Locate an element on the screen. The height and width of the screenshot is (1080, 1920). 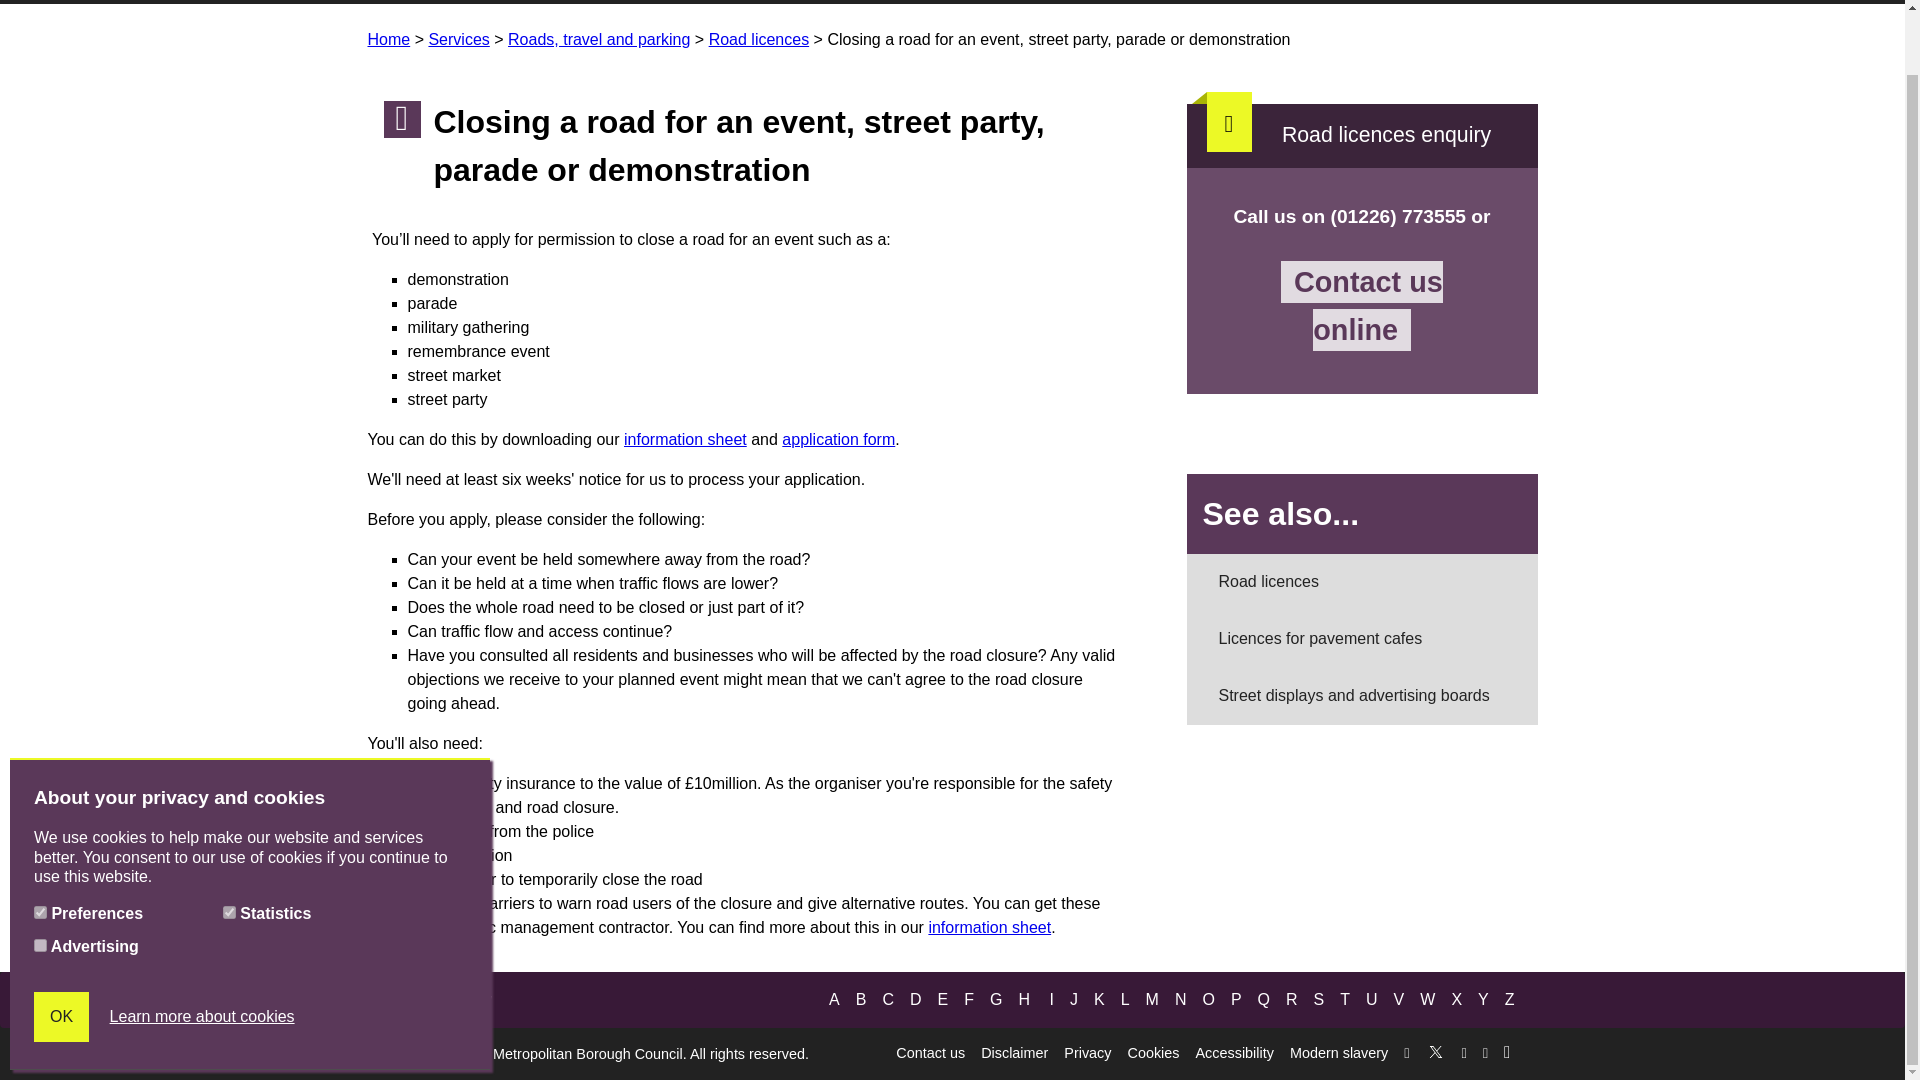
F is located at coordinates (968, 1000).